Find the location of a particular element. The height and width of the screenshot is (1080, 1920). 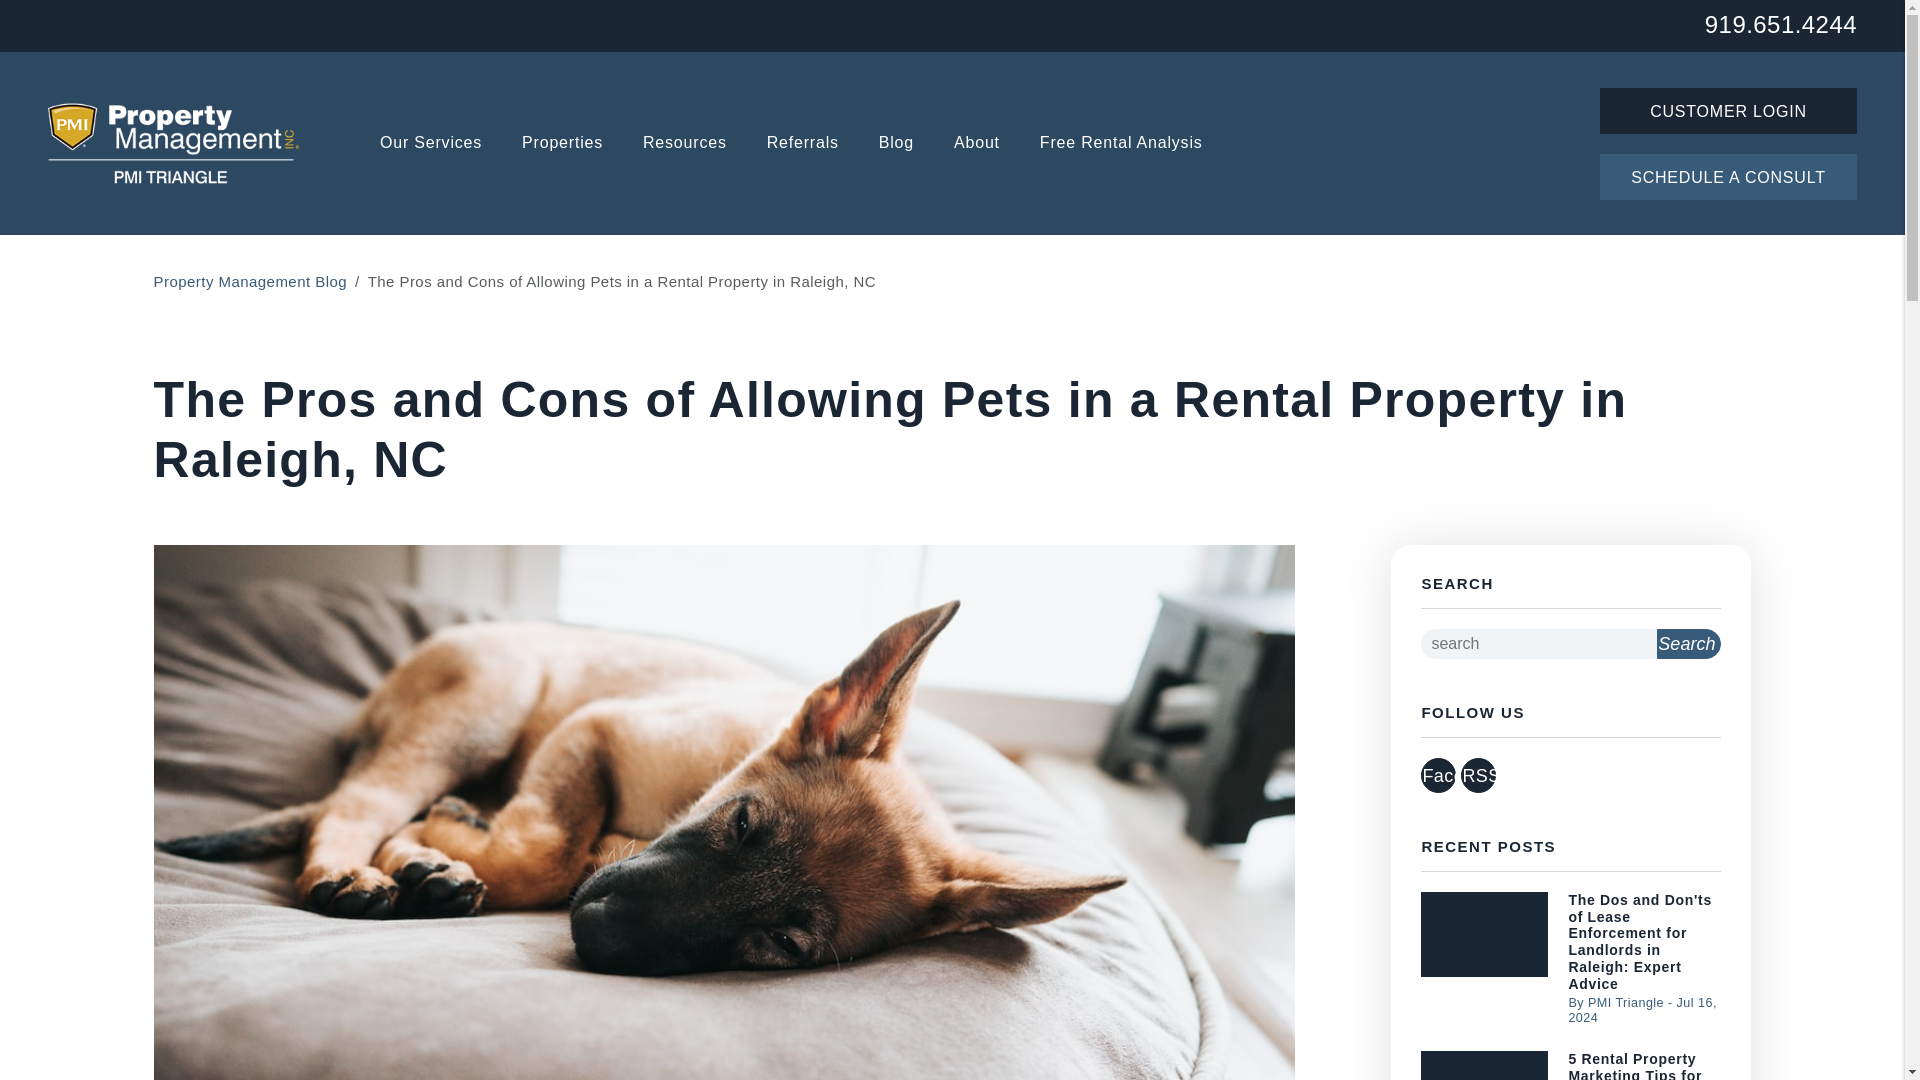

SCHEDULE A CONSULT is located at coordinates (1728, 176).